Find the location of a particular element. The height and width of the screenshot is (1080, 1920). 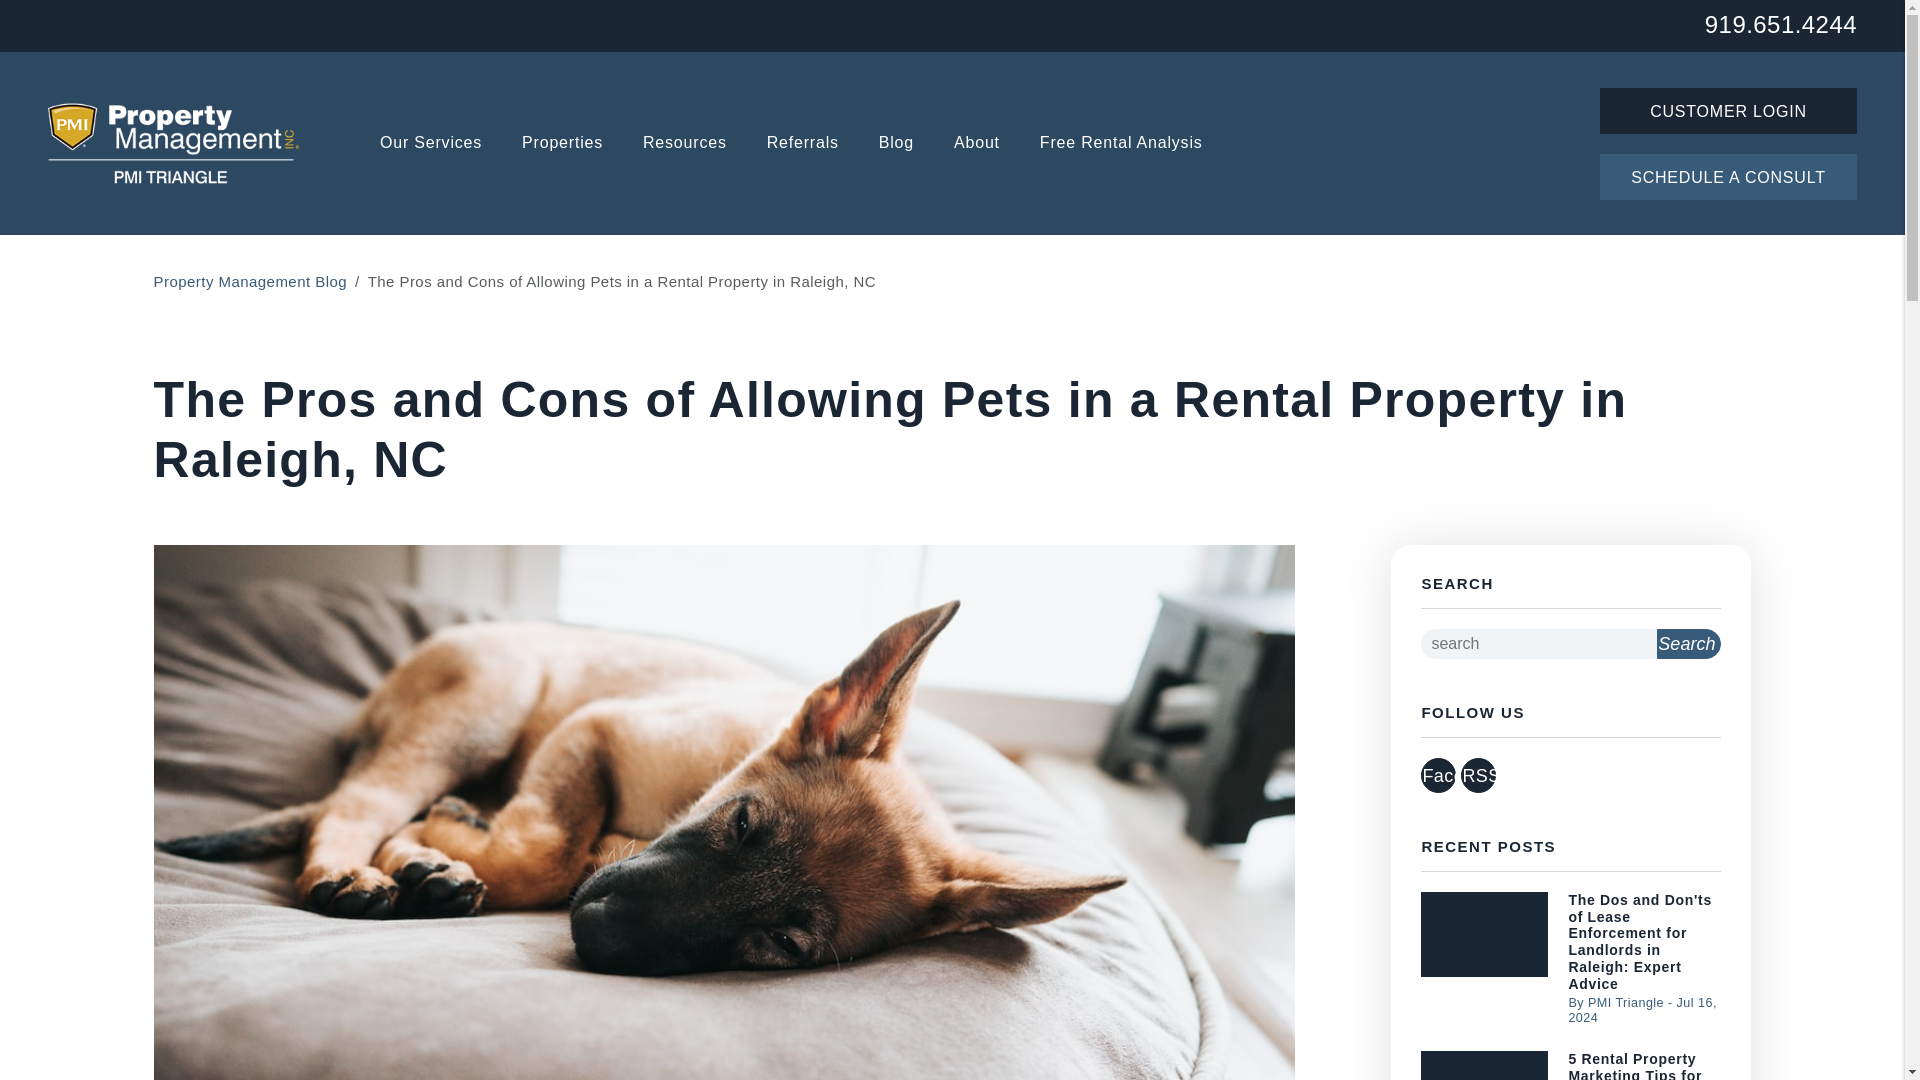

SCHEDULE A CONSULT is located at coordinates (1728, 176).